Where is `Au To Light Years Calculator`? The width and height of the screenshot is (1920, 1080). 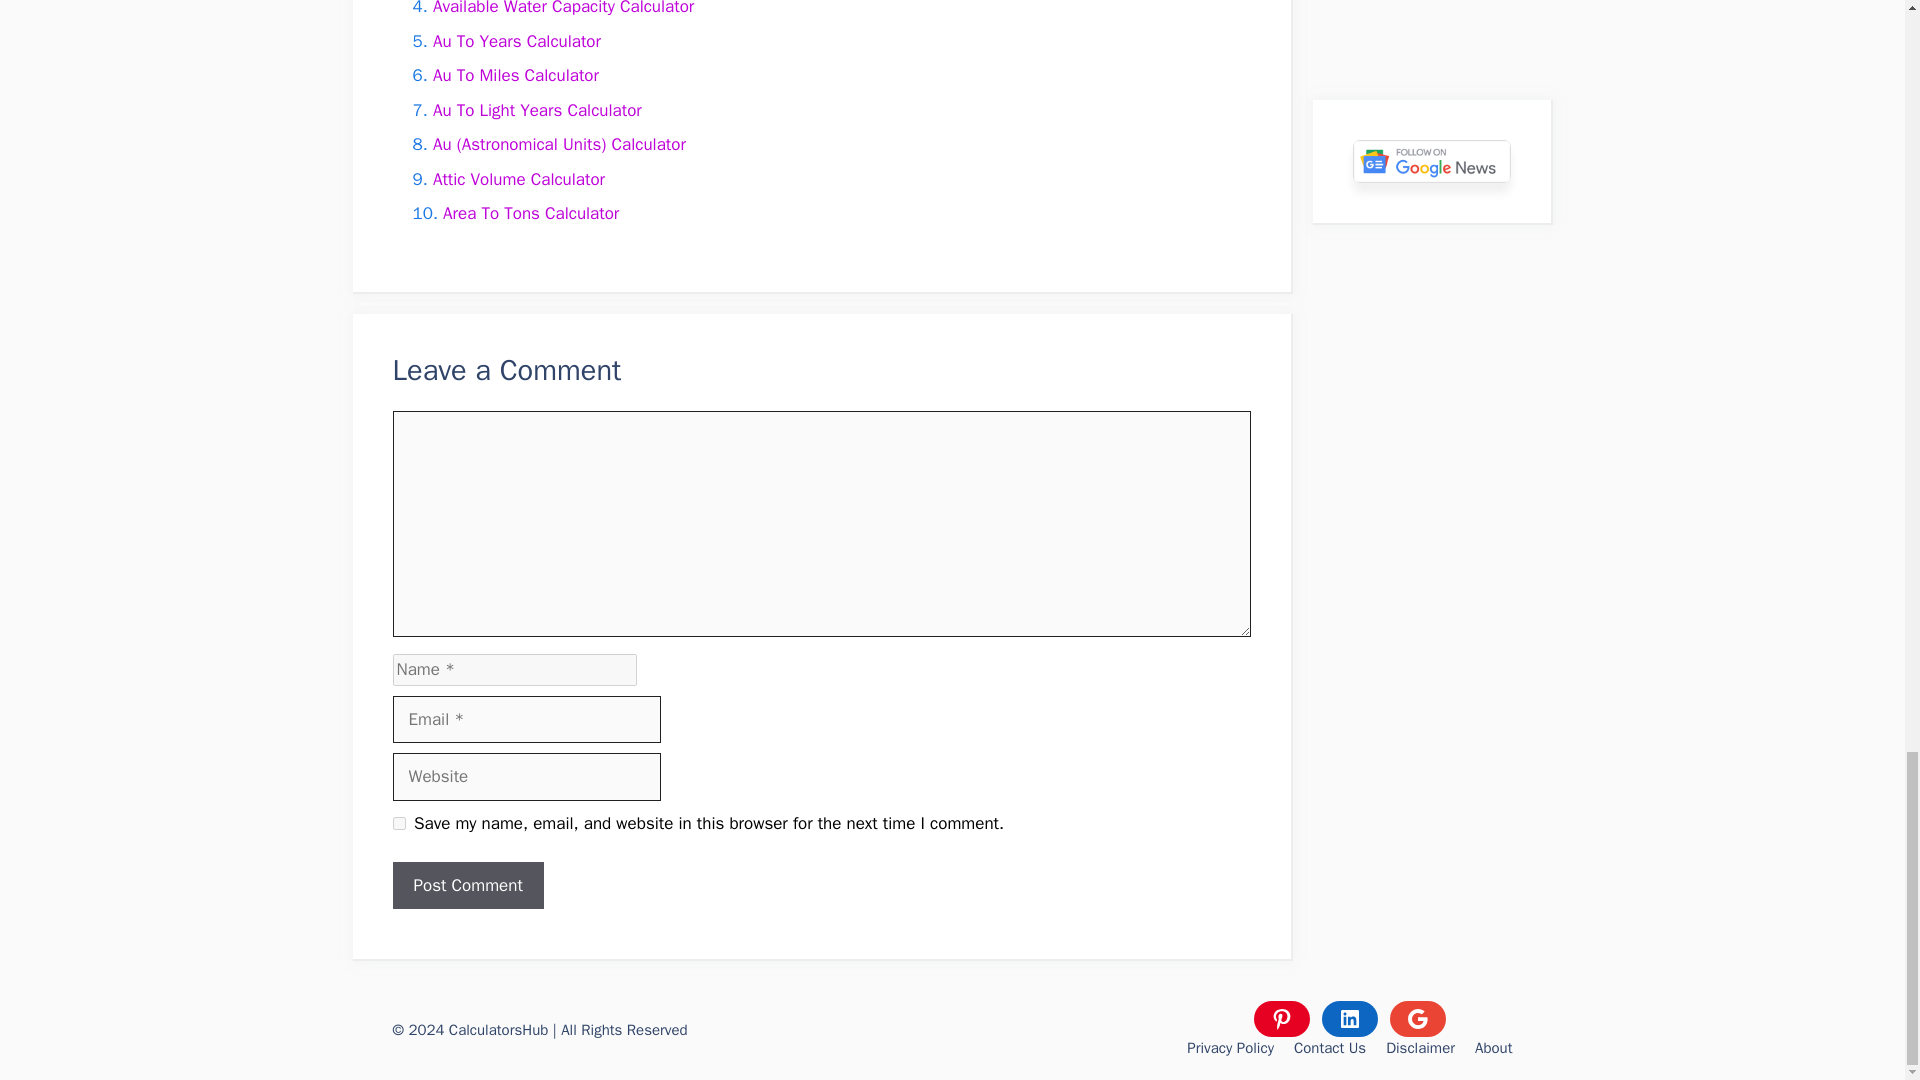
Au To Light Years Calculator is located at coordinates (537, 110).